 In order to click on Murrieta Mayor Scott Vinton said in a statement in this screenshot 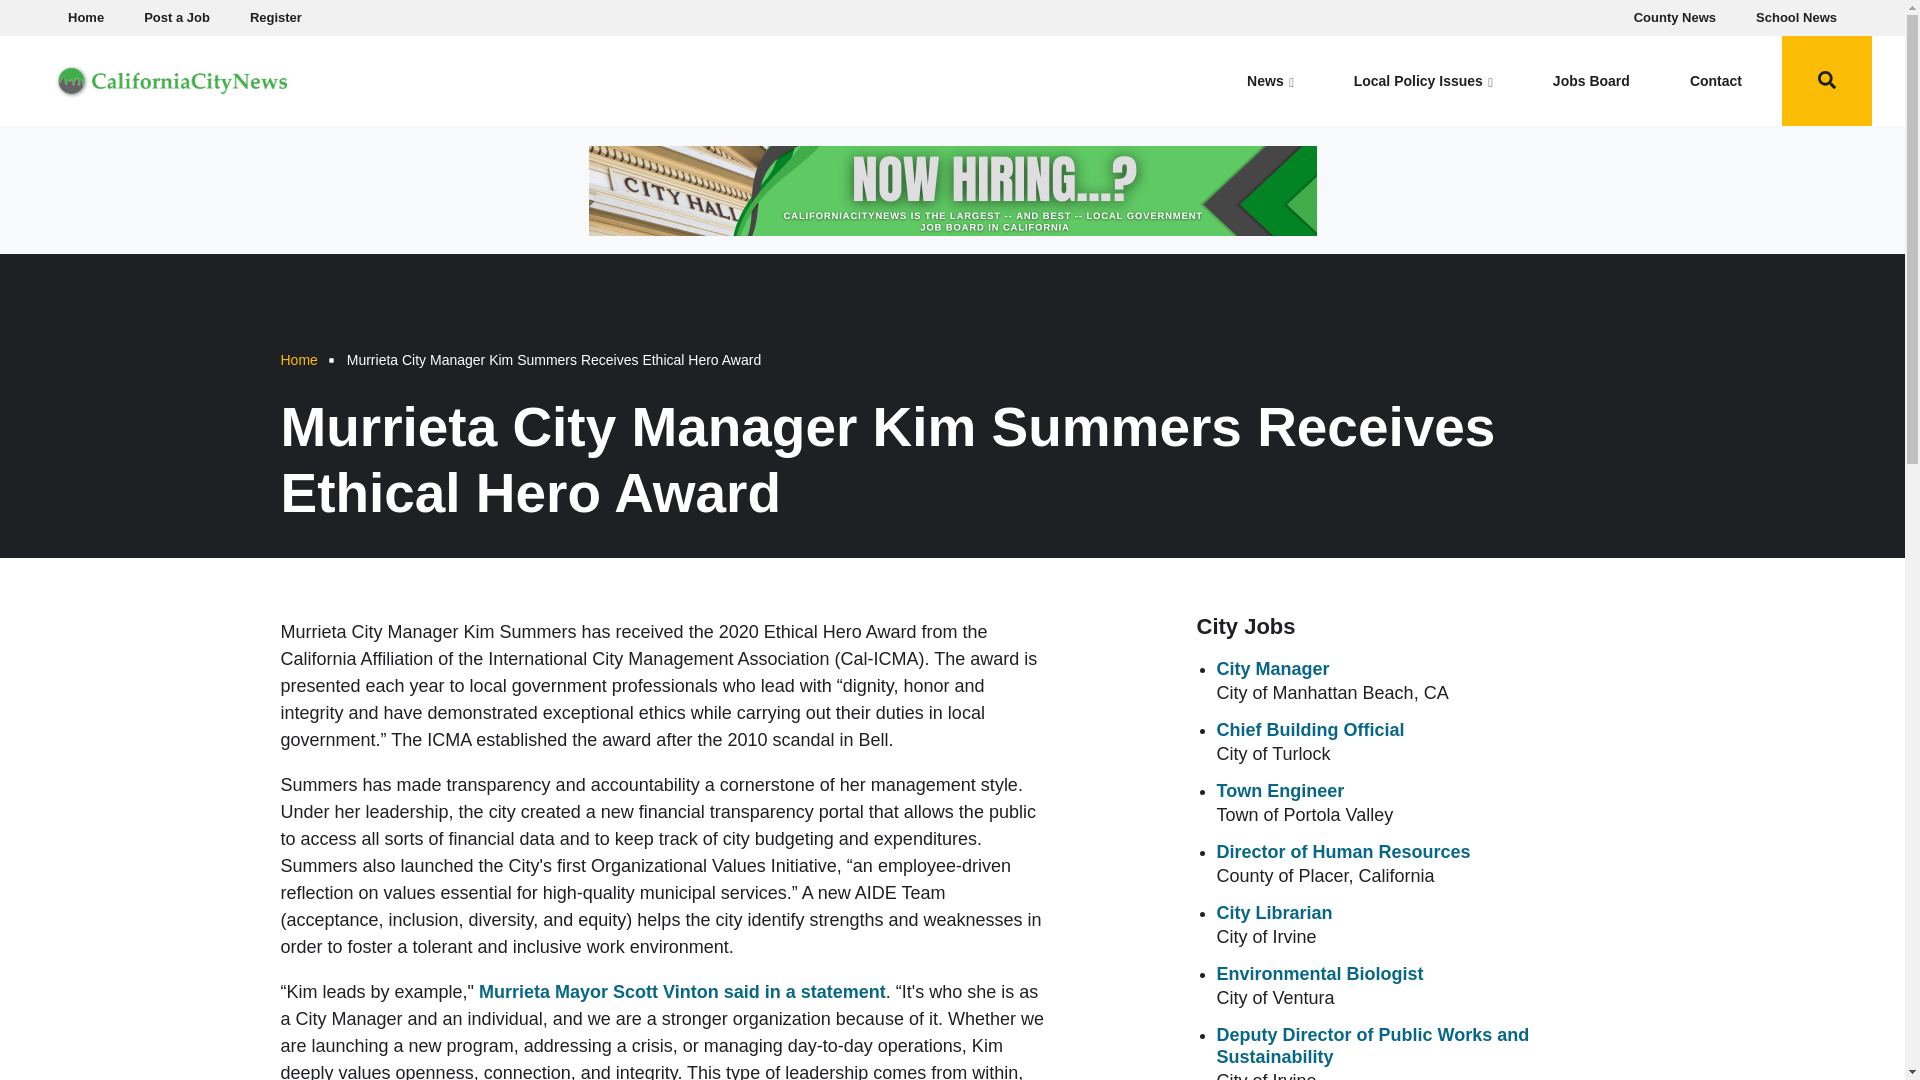, I will do `click(682, 992)`.